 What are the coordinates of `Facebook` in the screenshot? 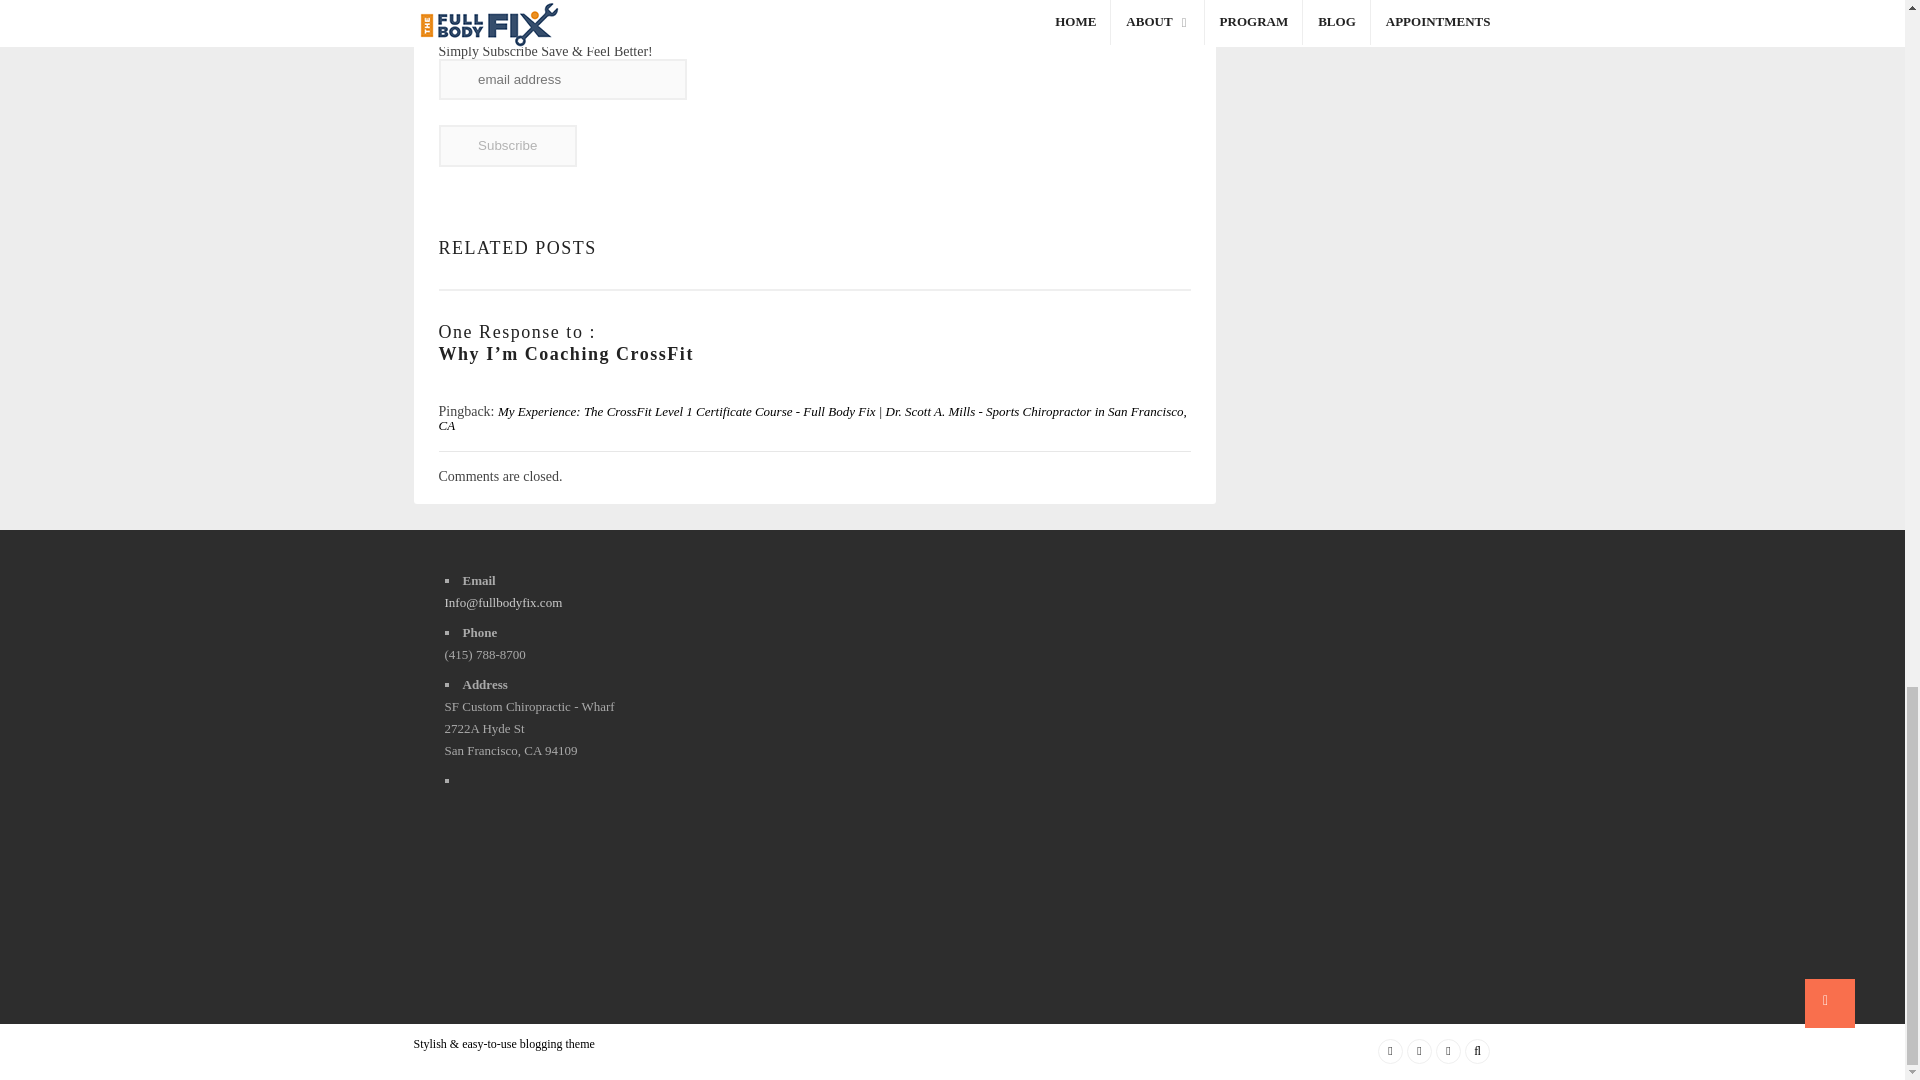 It's located at (1390, 1050).